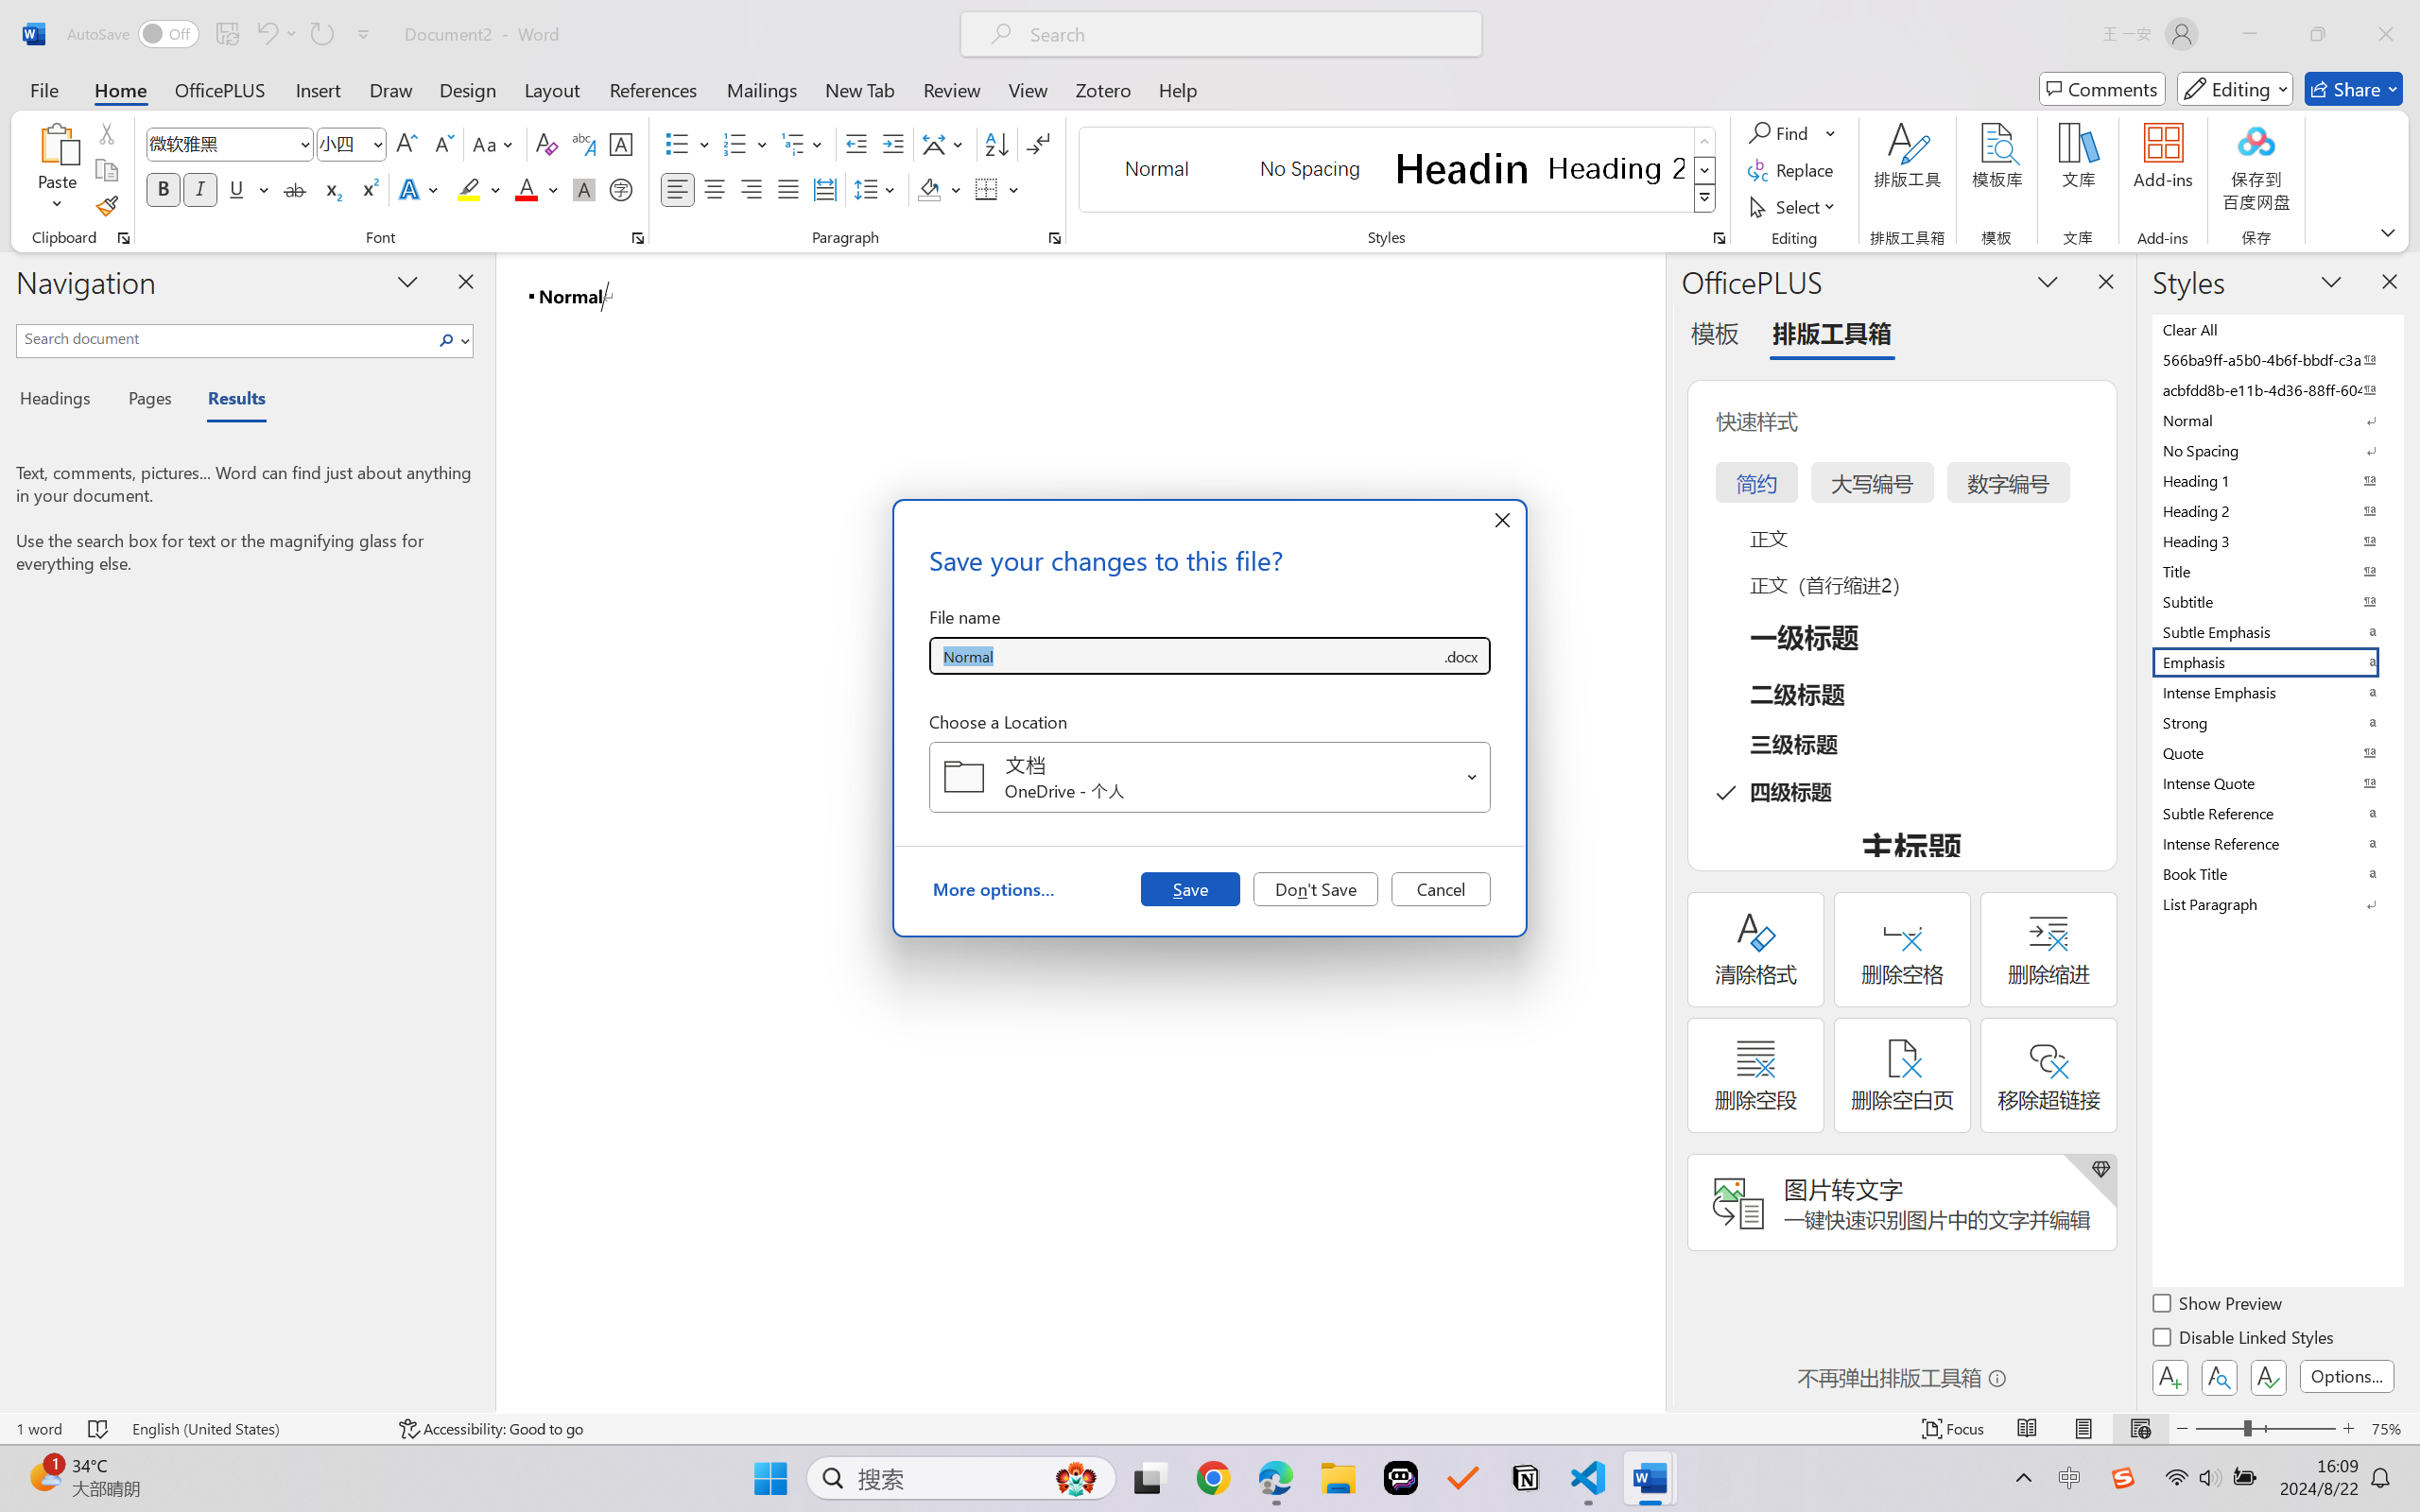  I want to click on Subtitle, so click(2276, 601).